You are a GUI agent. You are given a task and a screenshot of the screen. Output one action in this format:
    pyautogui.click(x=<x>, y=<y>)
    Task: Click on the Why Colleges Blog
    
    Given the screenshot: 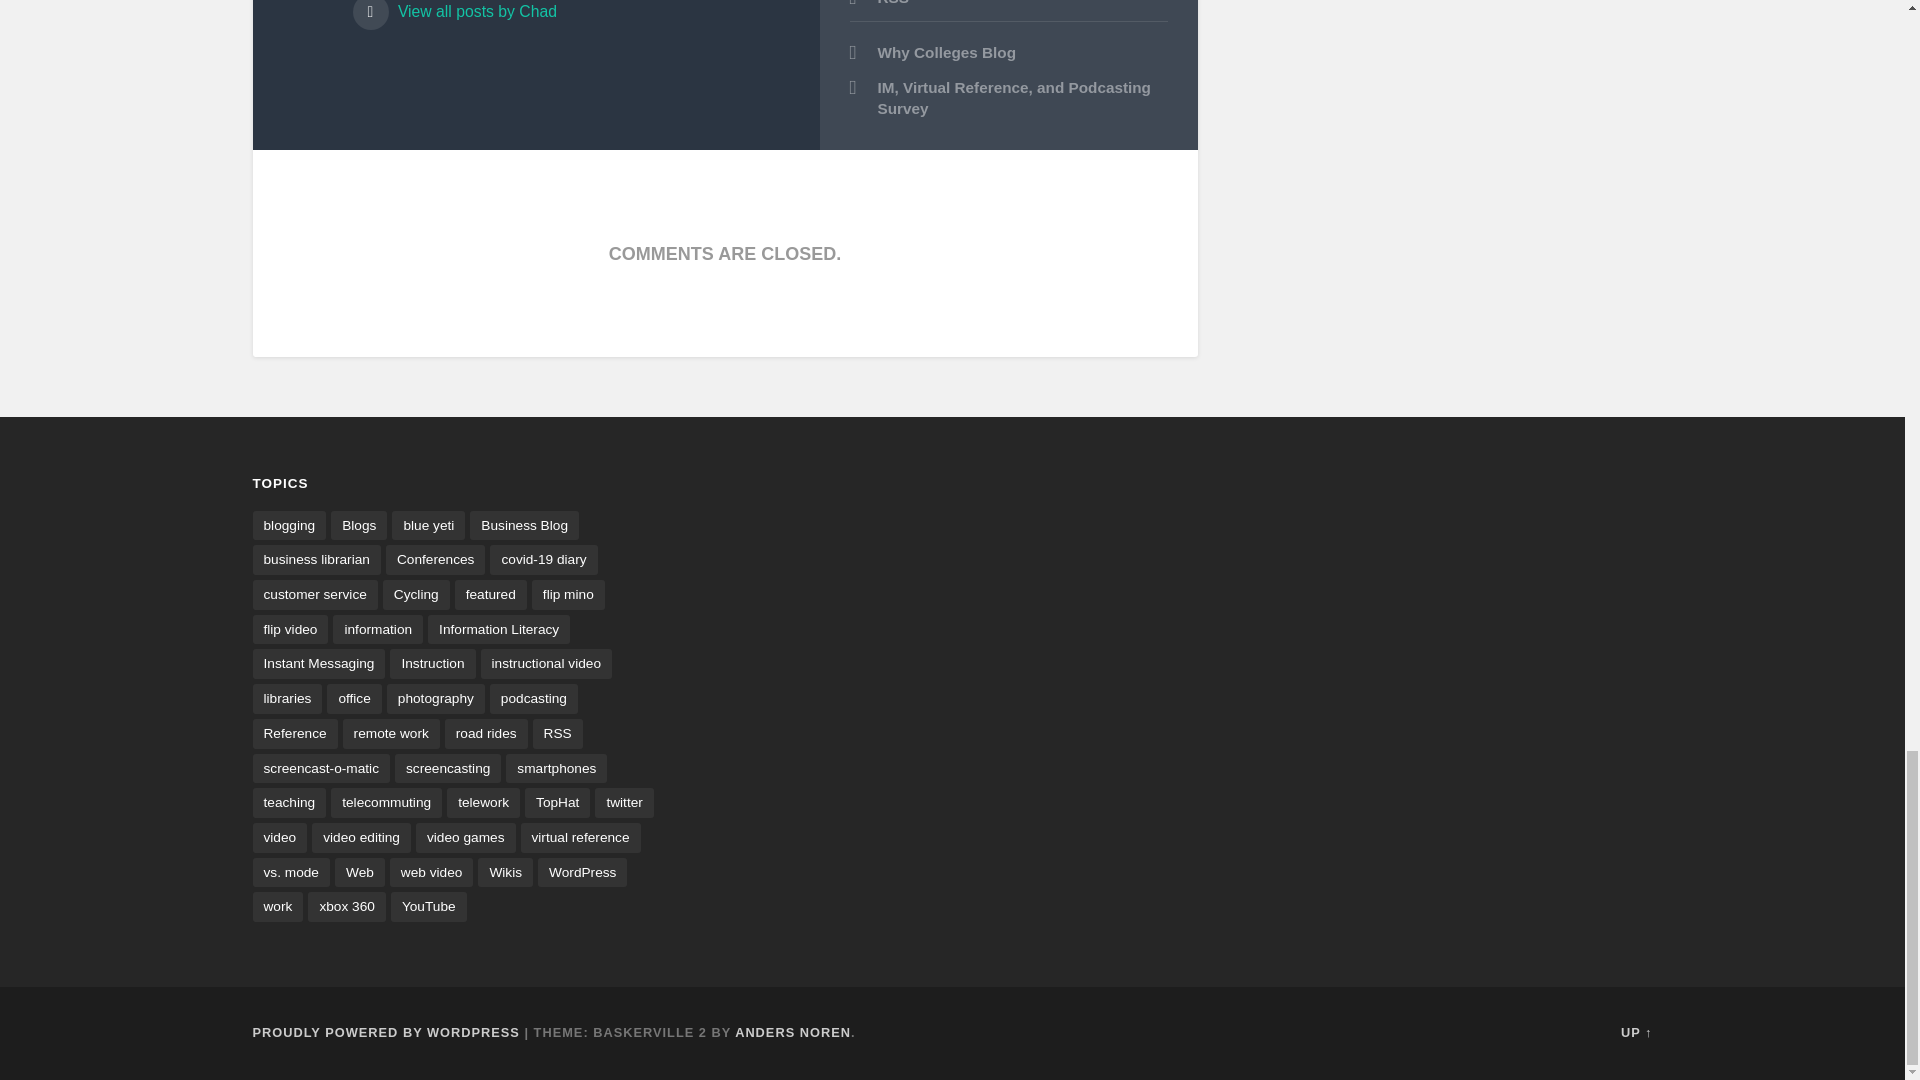 What is the action you would take?
    pyautogui.click(x=1008, y=53)
    